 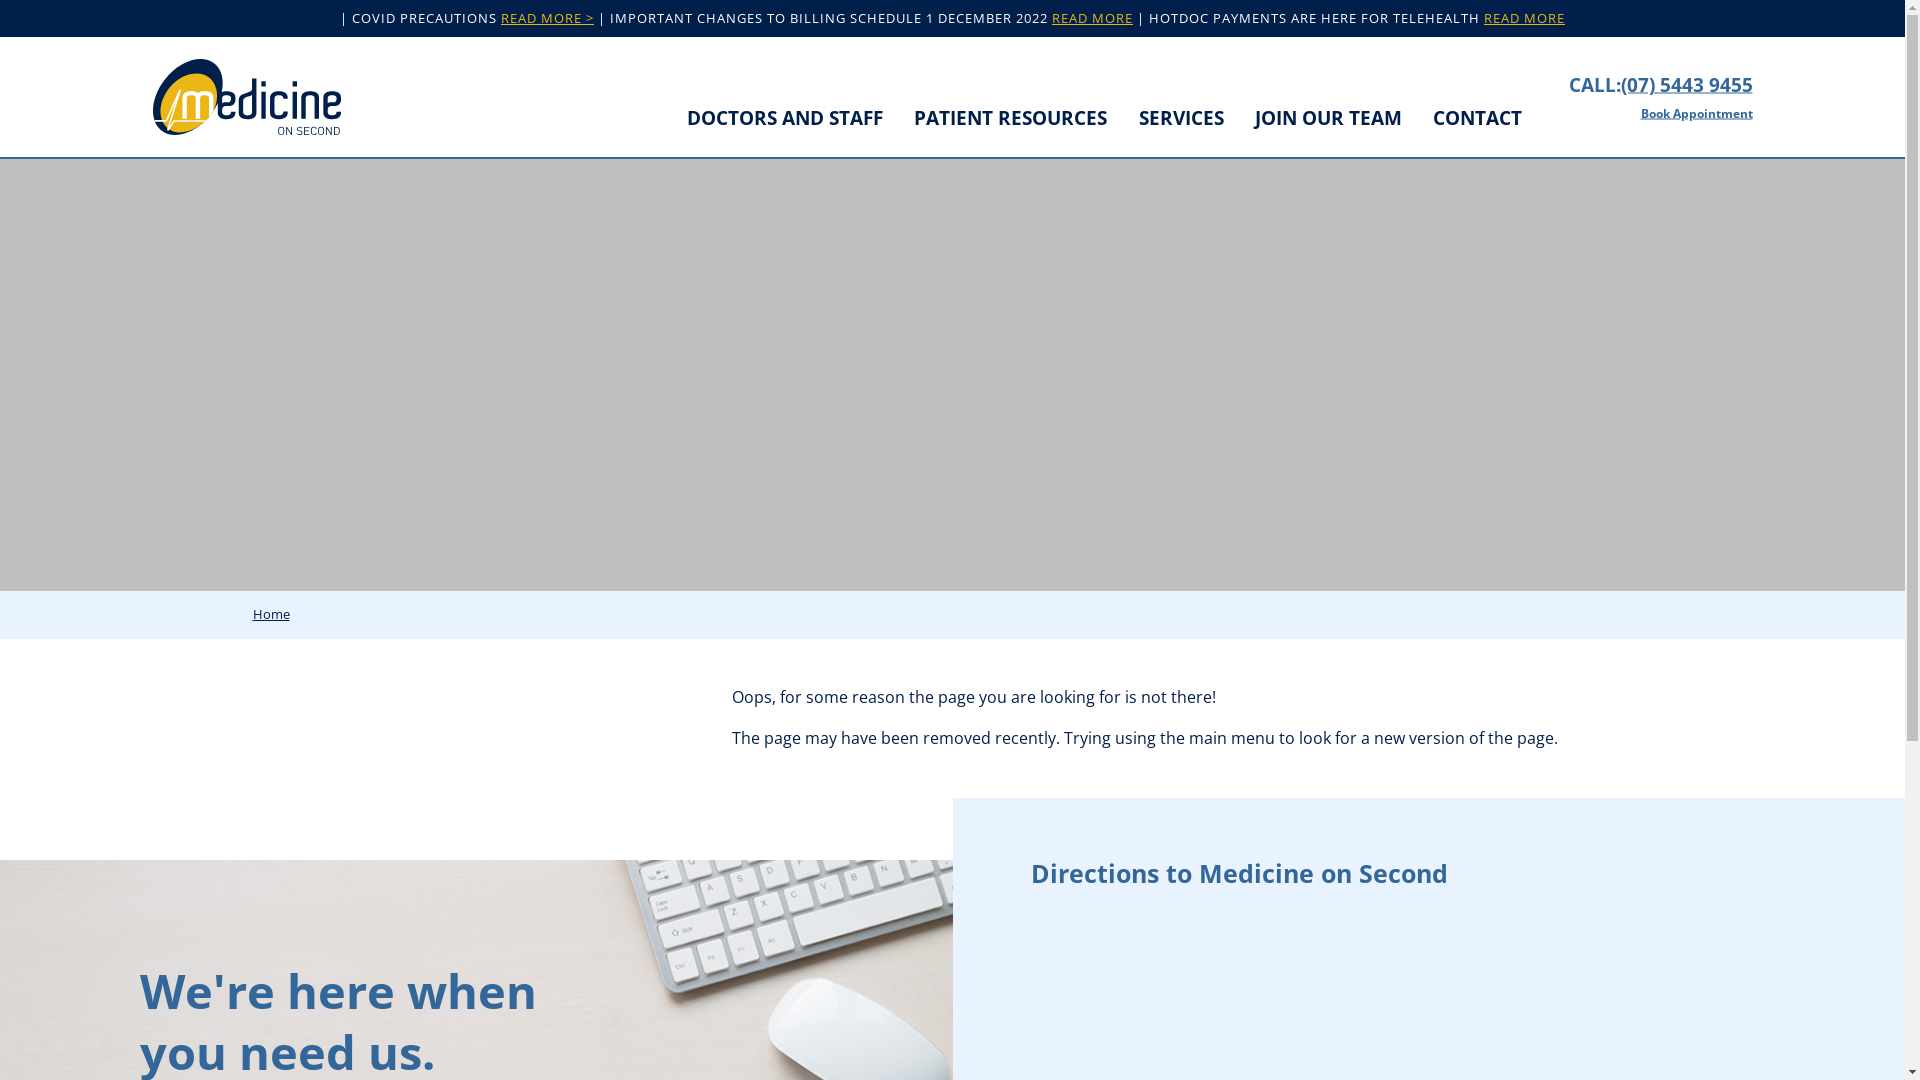 I want to click on READ MORE, so click(x=1524, y=18).